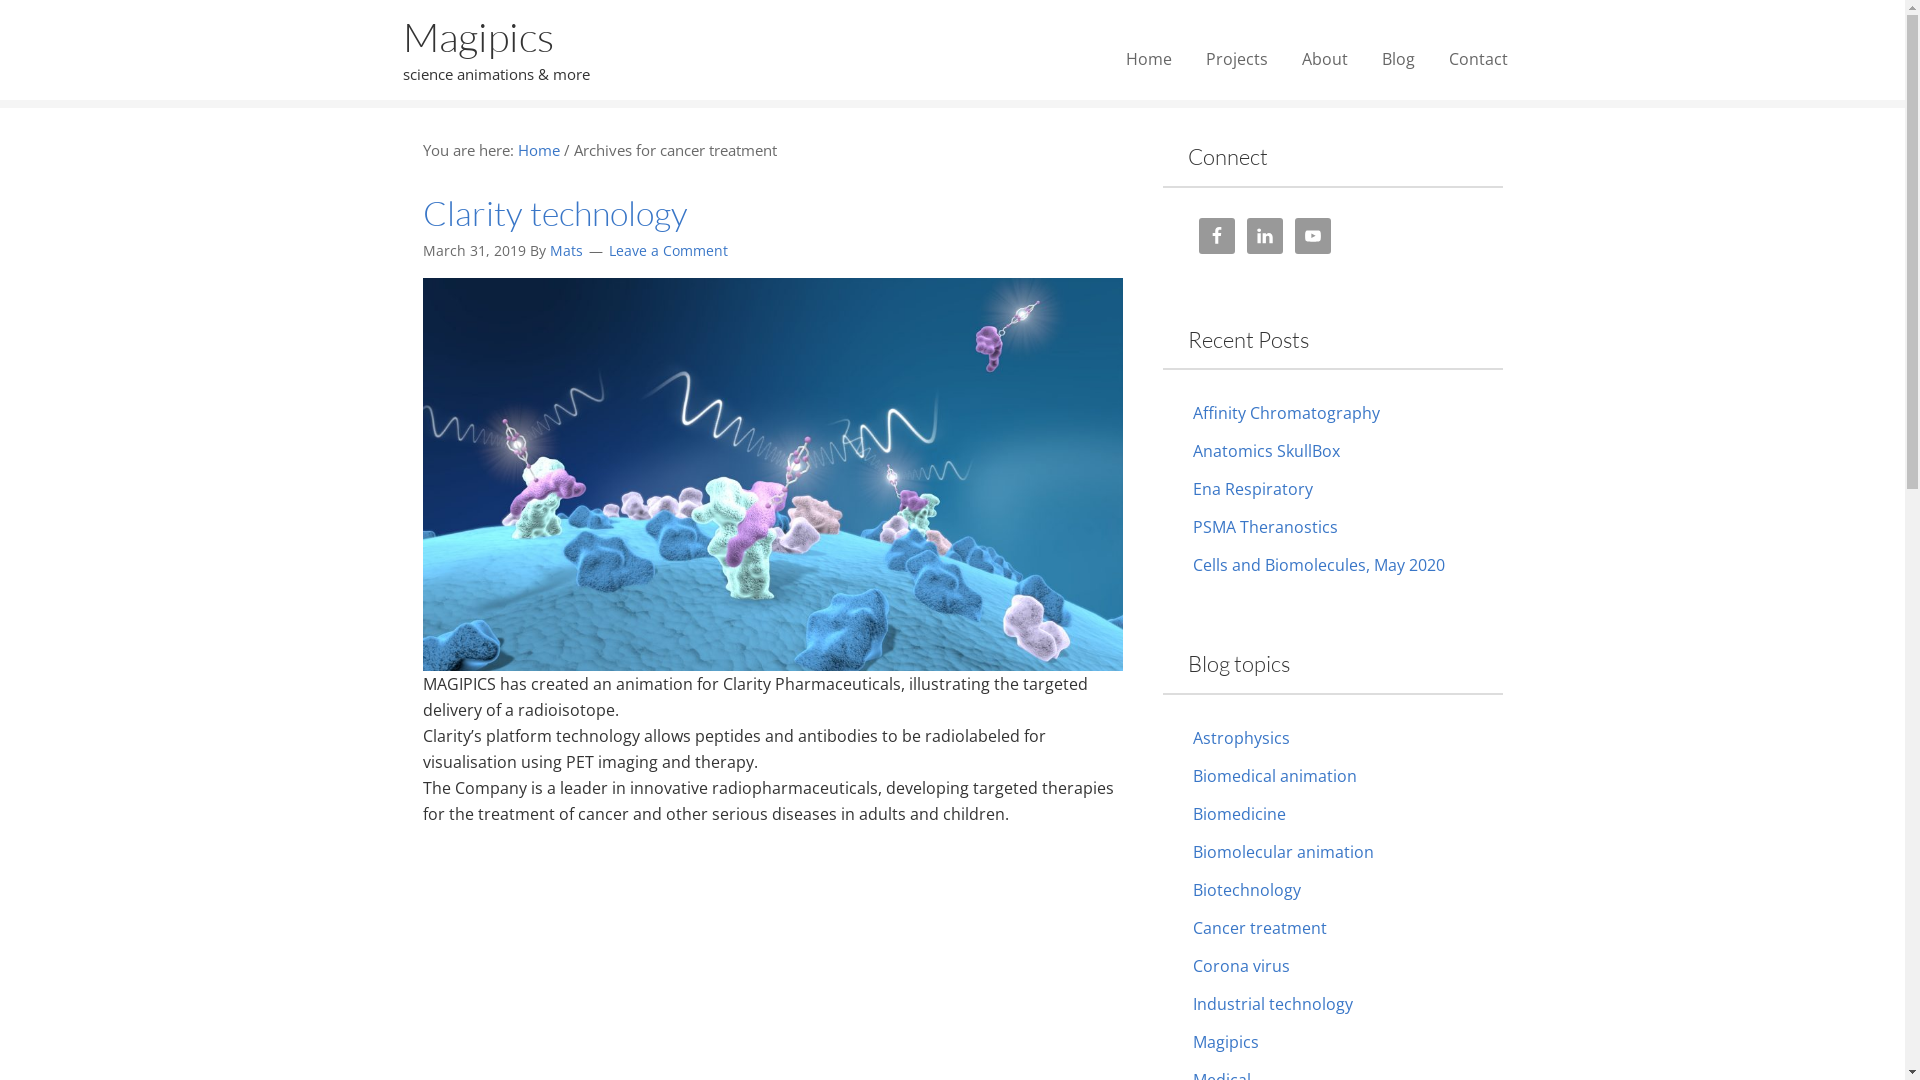 The width and height of the screenshot is (1920, 1080). What do you see at coordinates (1236, 59) in the screenshot?
I see `Projects` at bounding box center [1236, 59].